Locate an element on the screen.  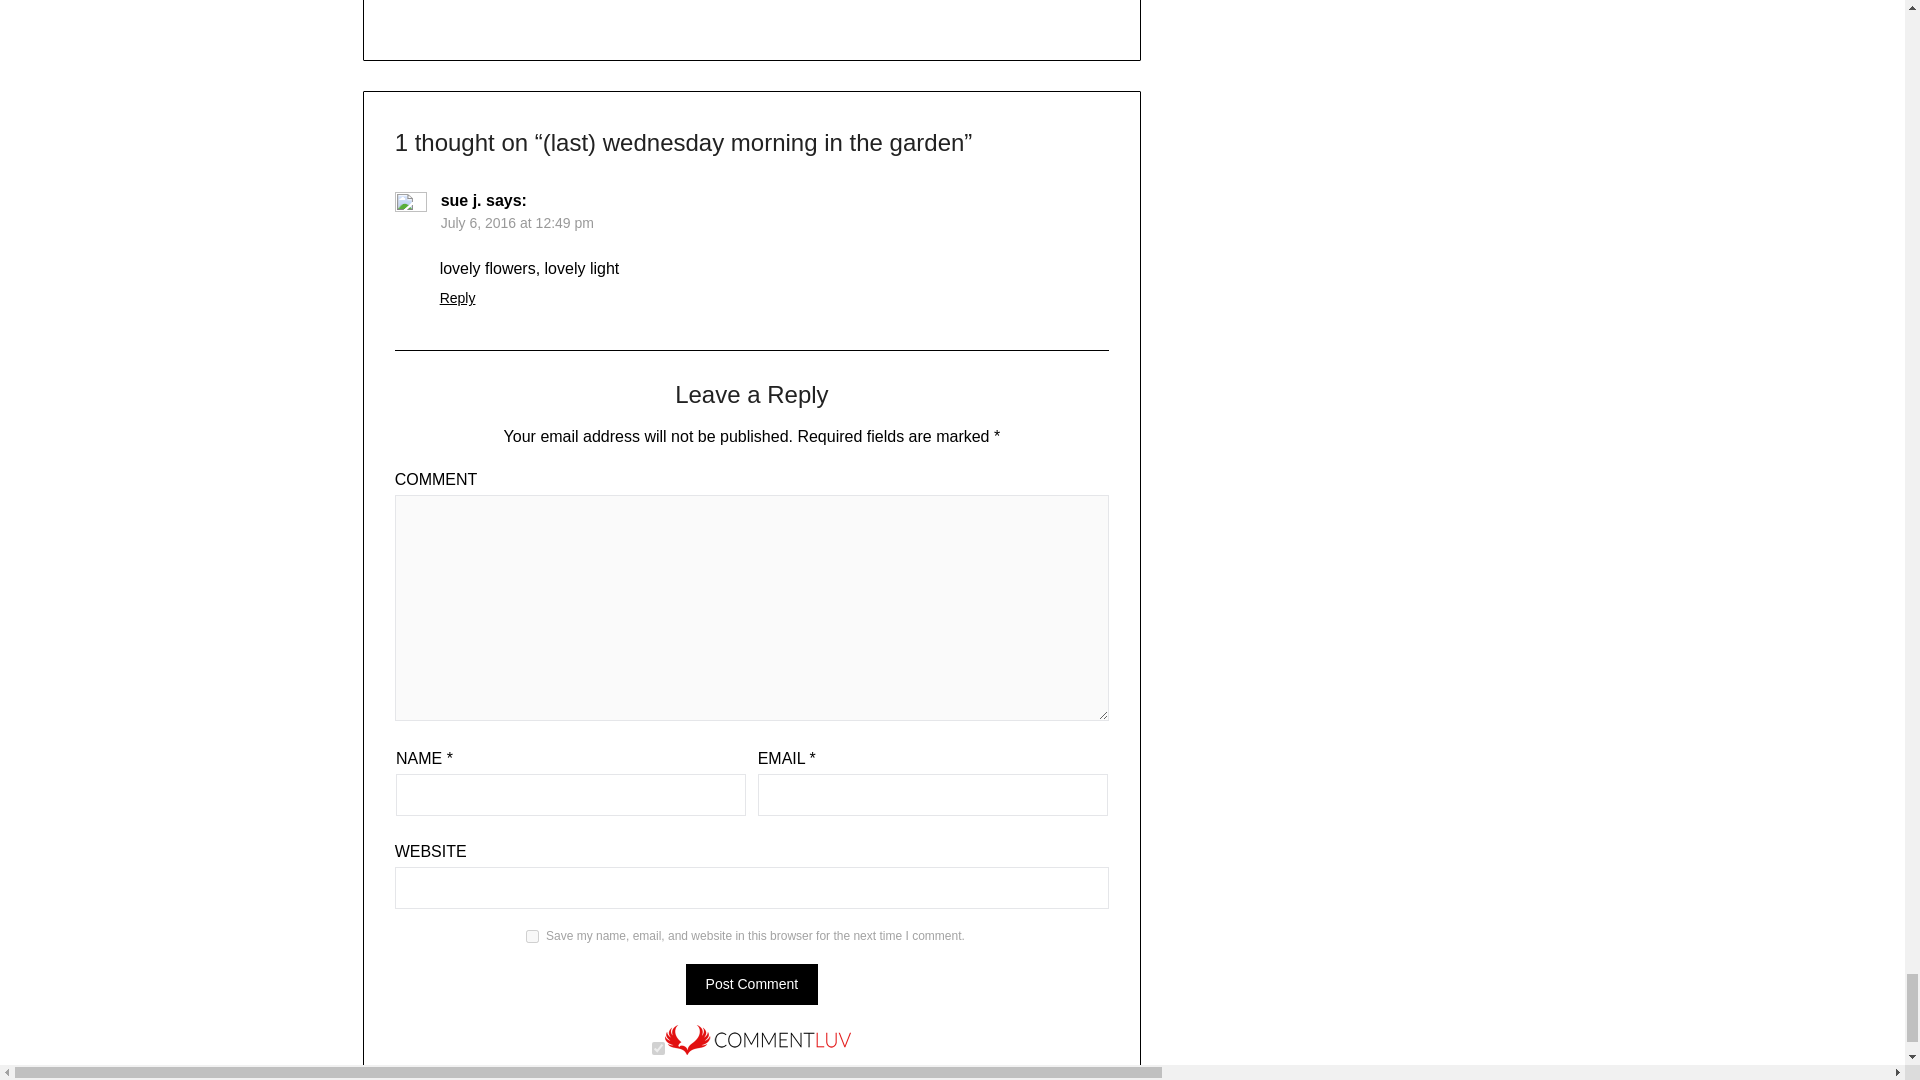
July 6, 2016 at 12:49 pm is located at coordinates (517, 222).